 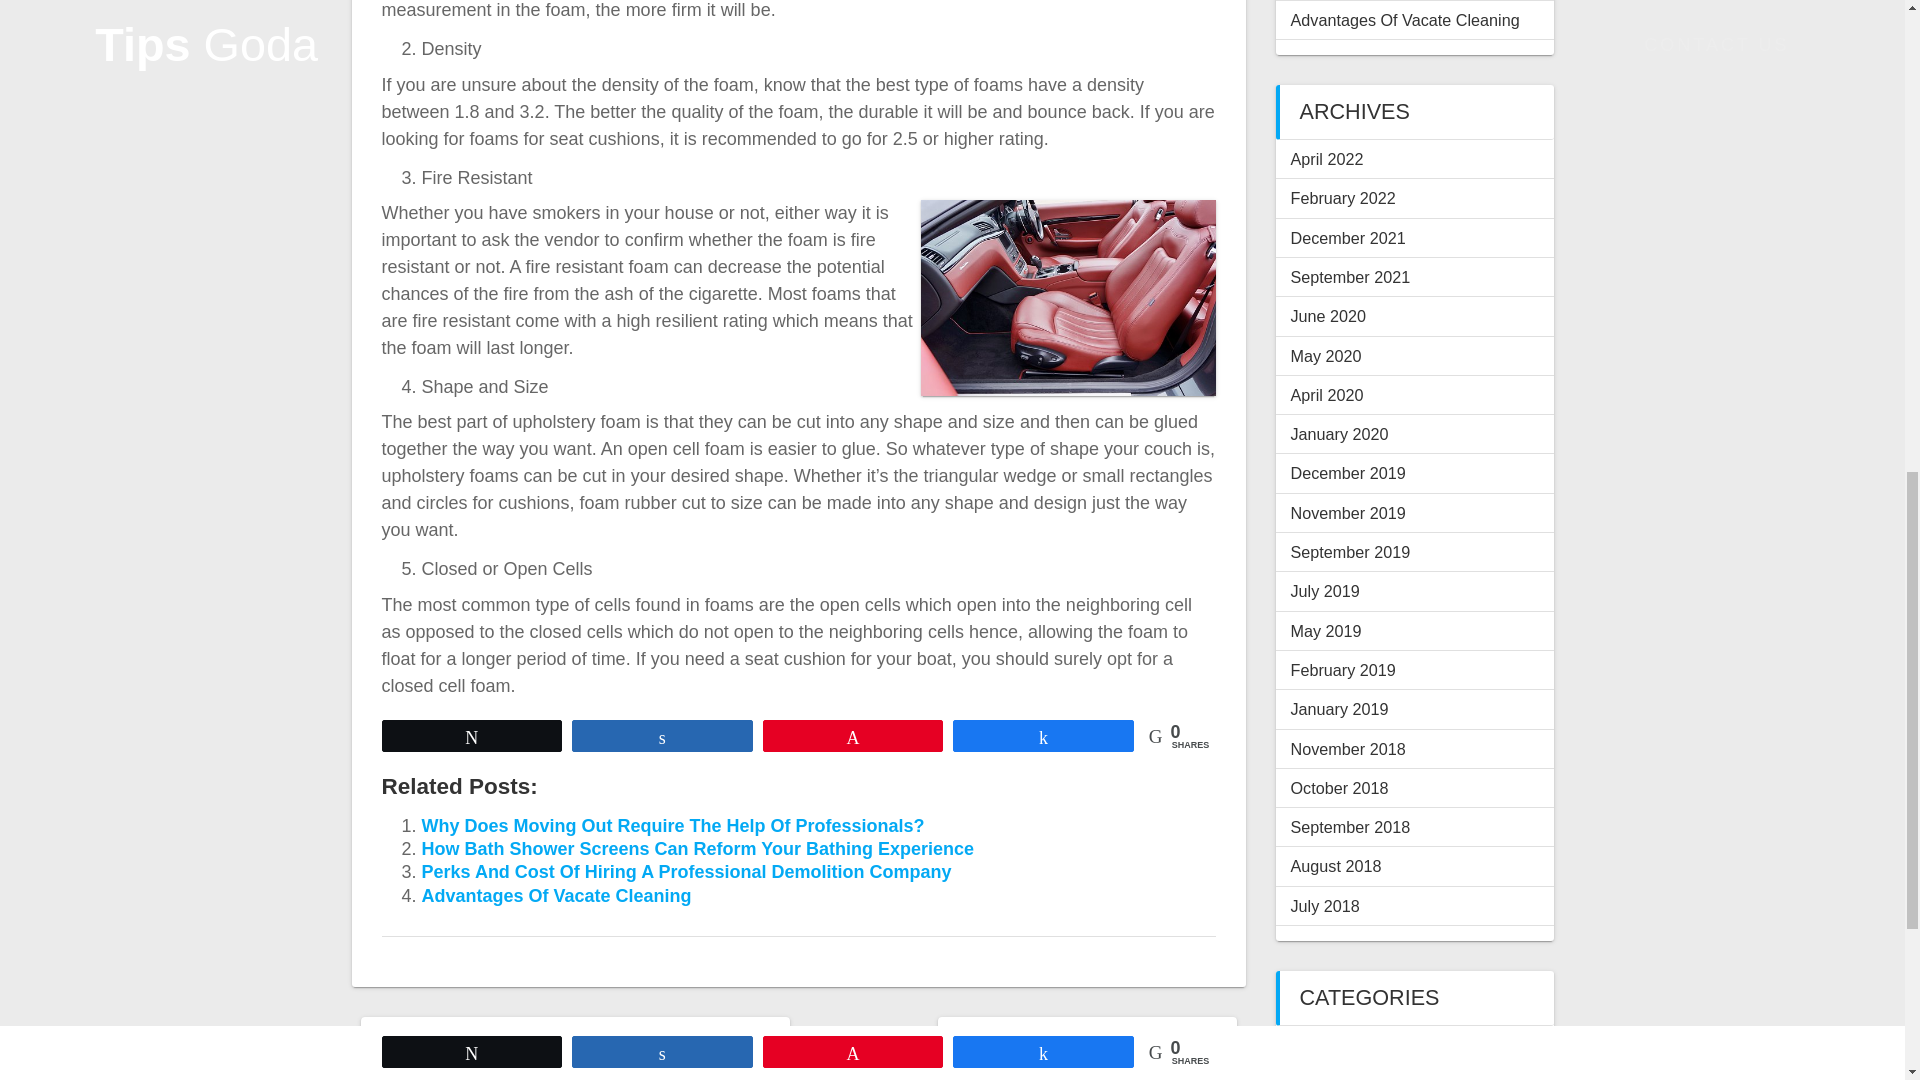 I want to click on Advantages Of Vacate Cleaning, so click(x=556, y=896).